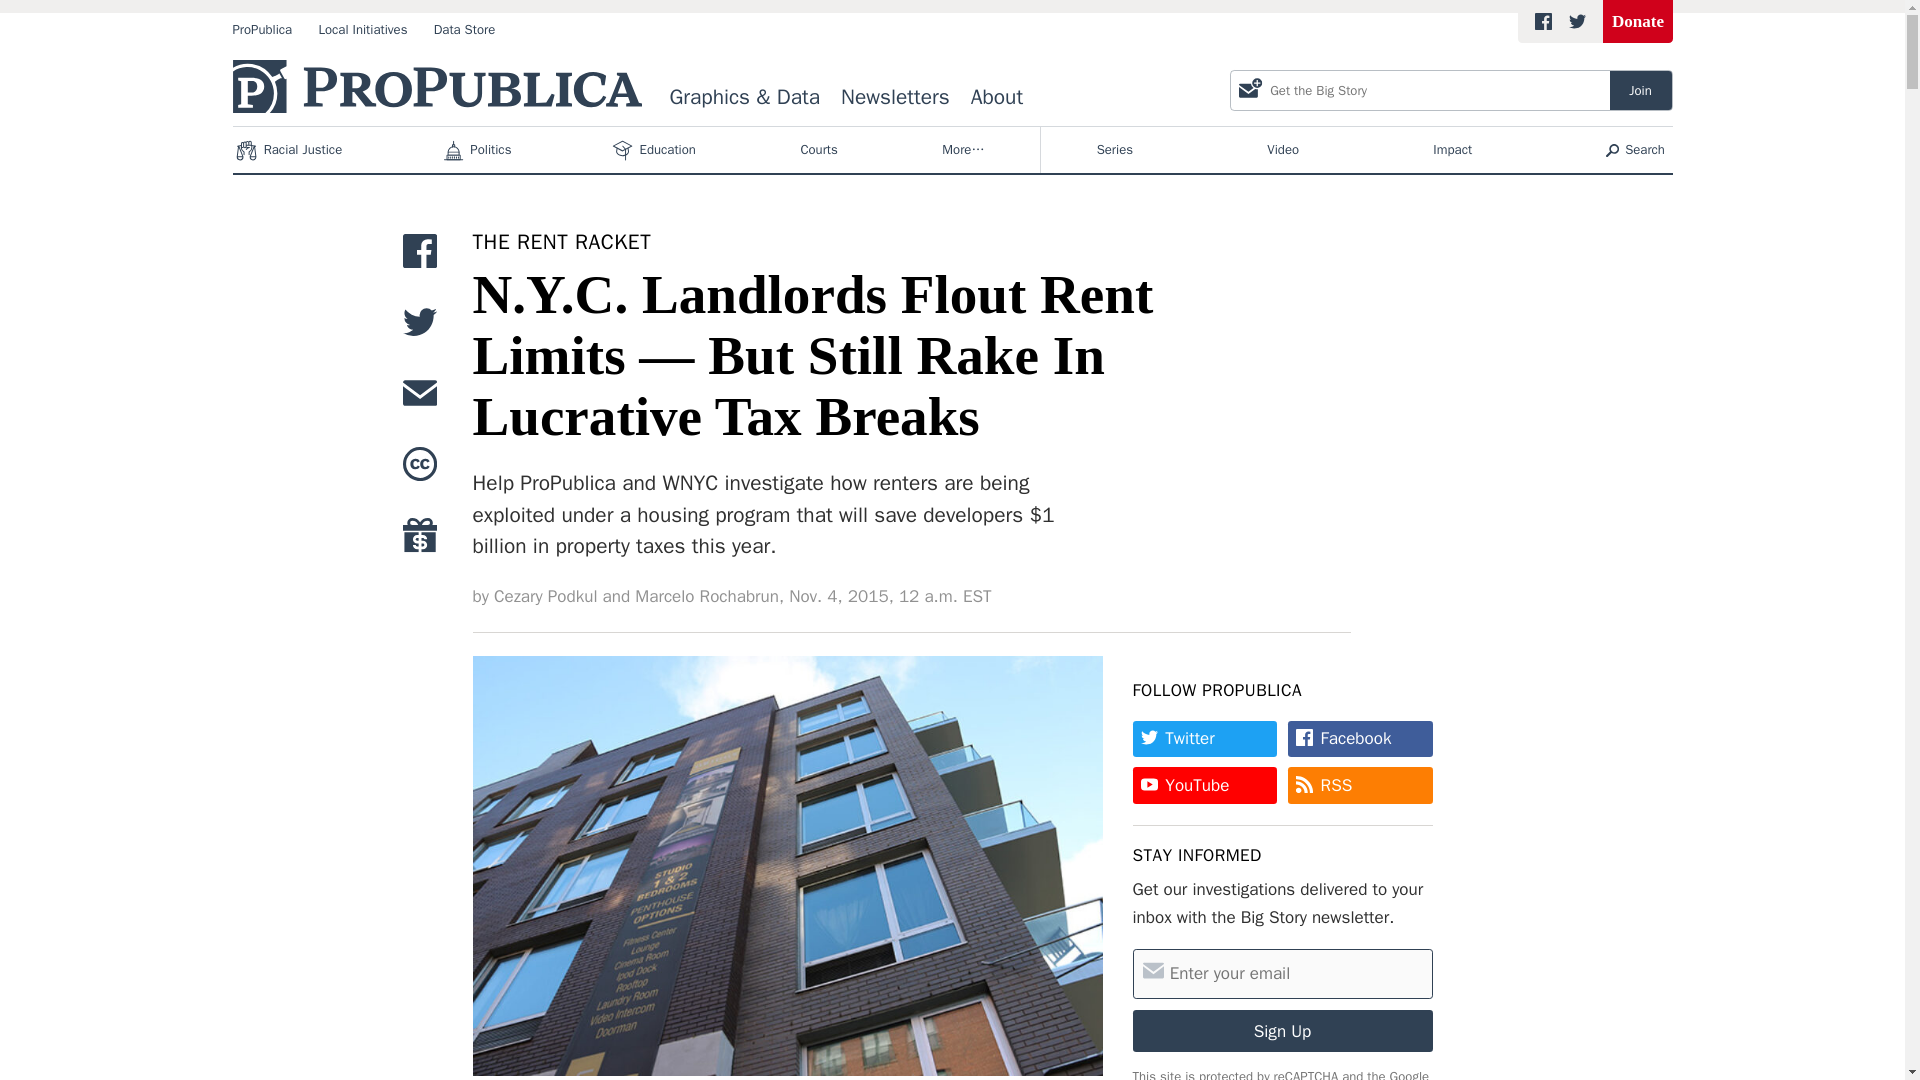 This screenshot has height=1080, width=1920. I want to click on Newsletters, so click(896, 98).